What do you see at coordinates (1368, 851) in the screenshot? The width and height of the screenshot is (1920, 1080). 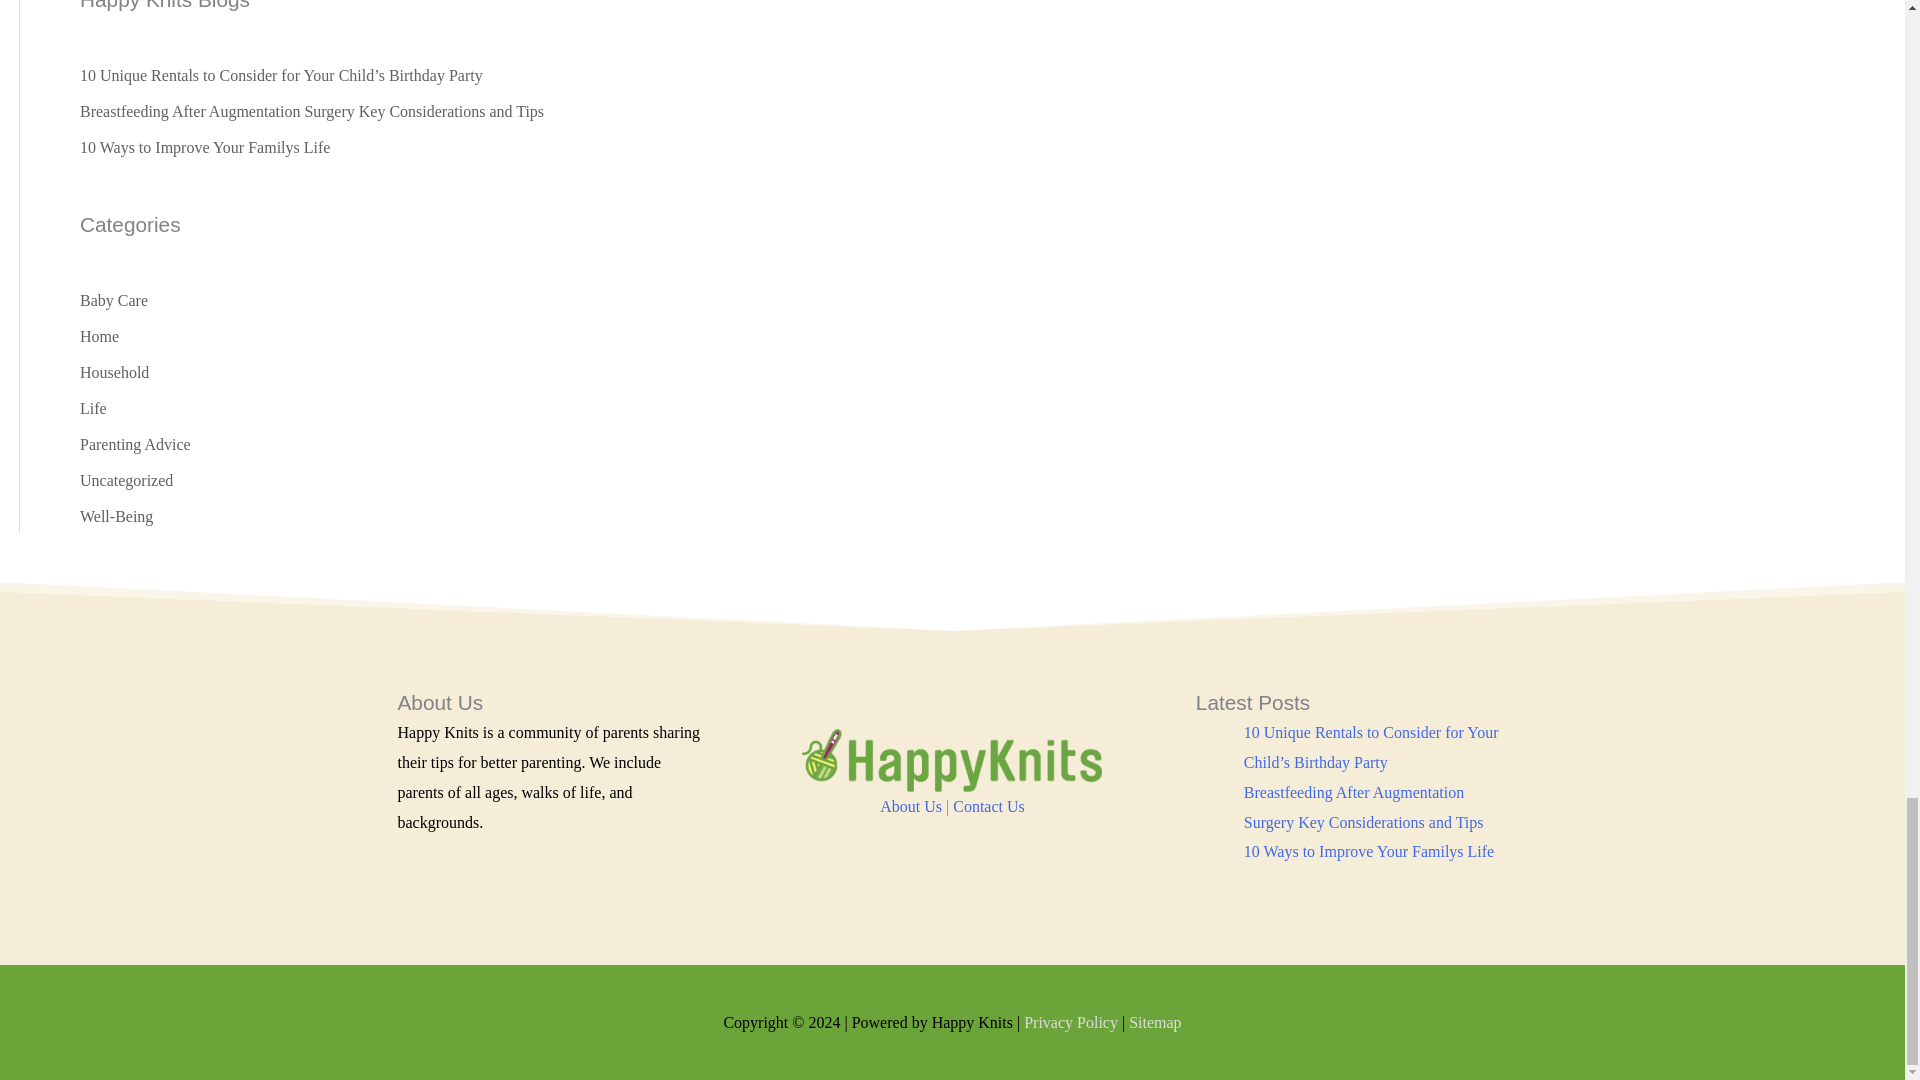 I see `10 Ways to Improve Your Familys Life` at bounding box center [1368, 851].